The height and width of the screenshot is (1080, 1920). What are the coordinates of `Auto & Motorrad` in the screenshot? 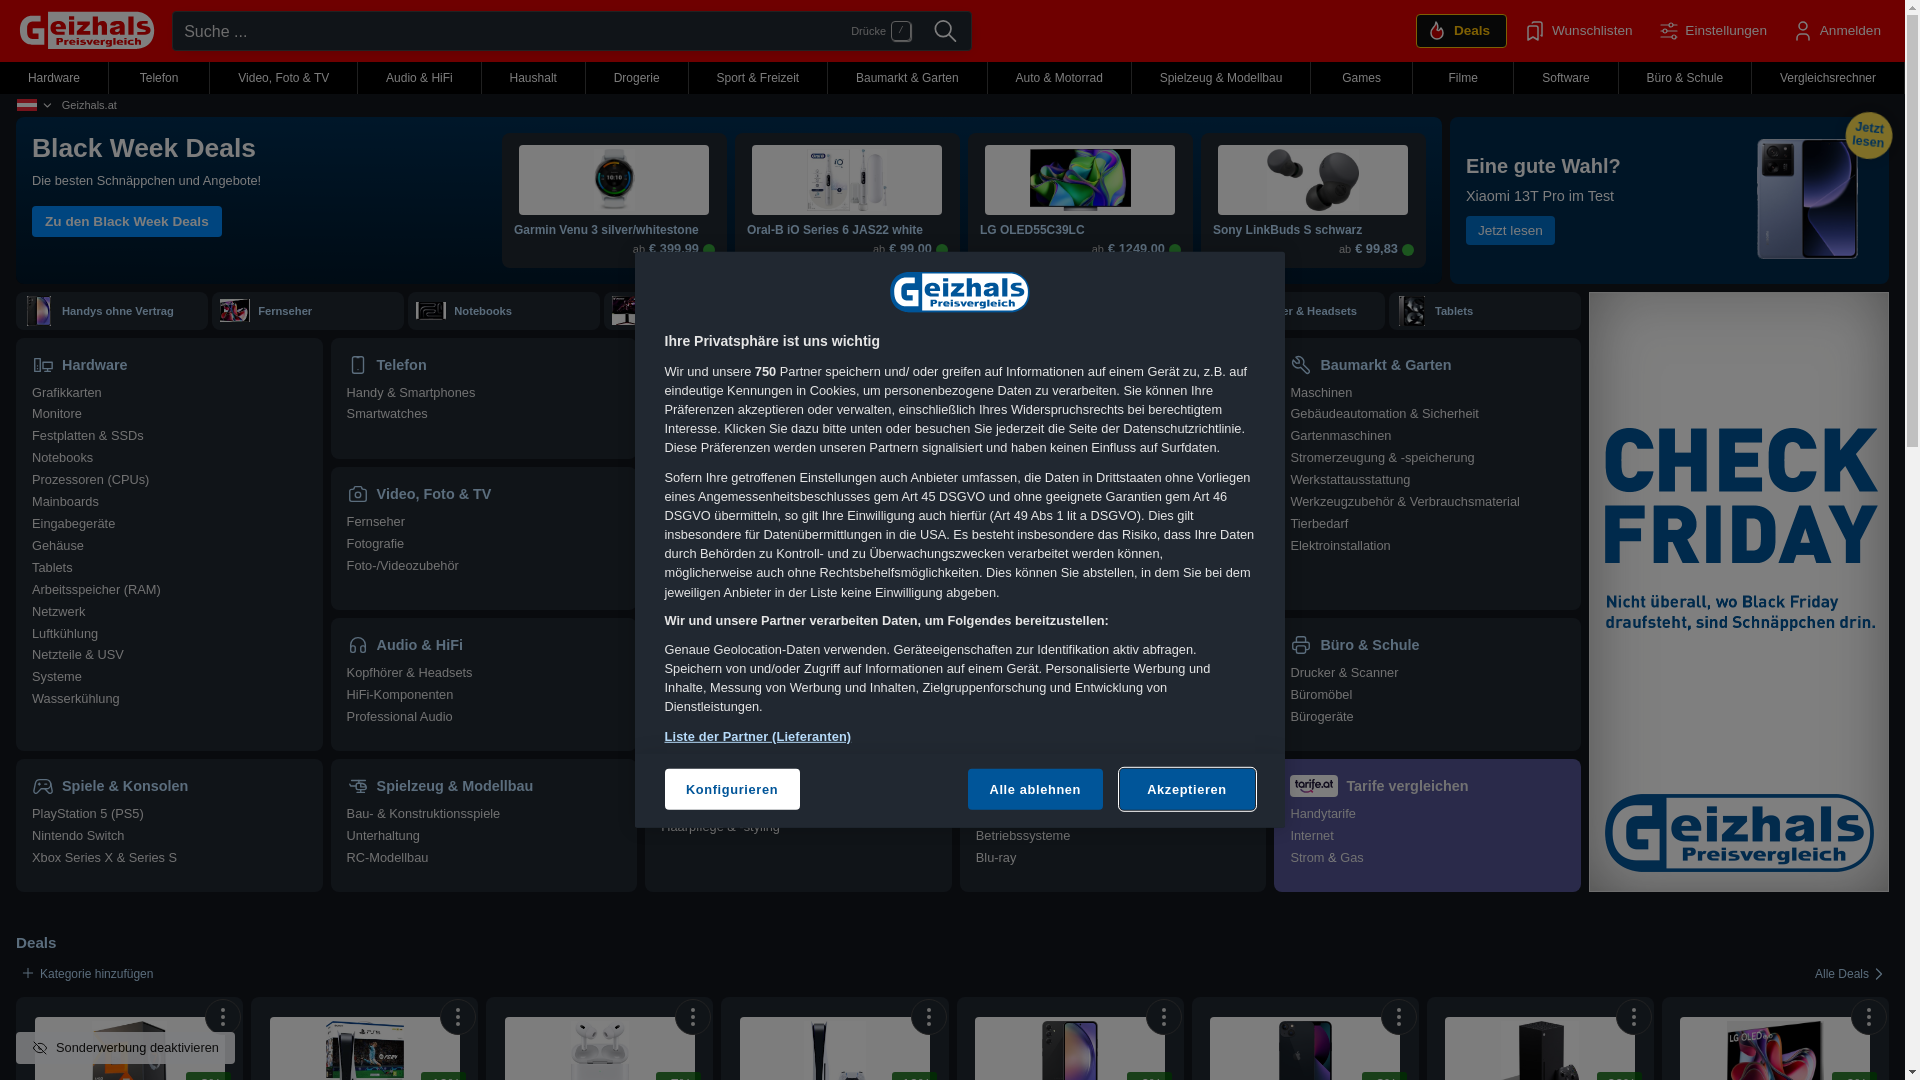 It's located at (1059, 78).